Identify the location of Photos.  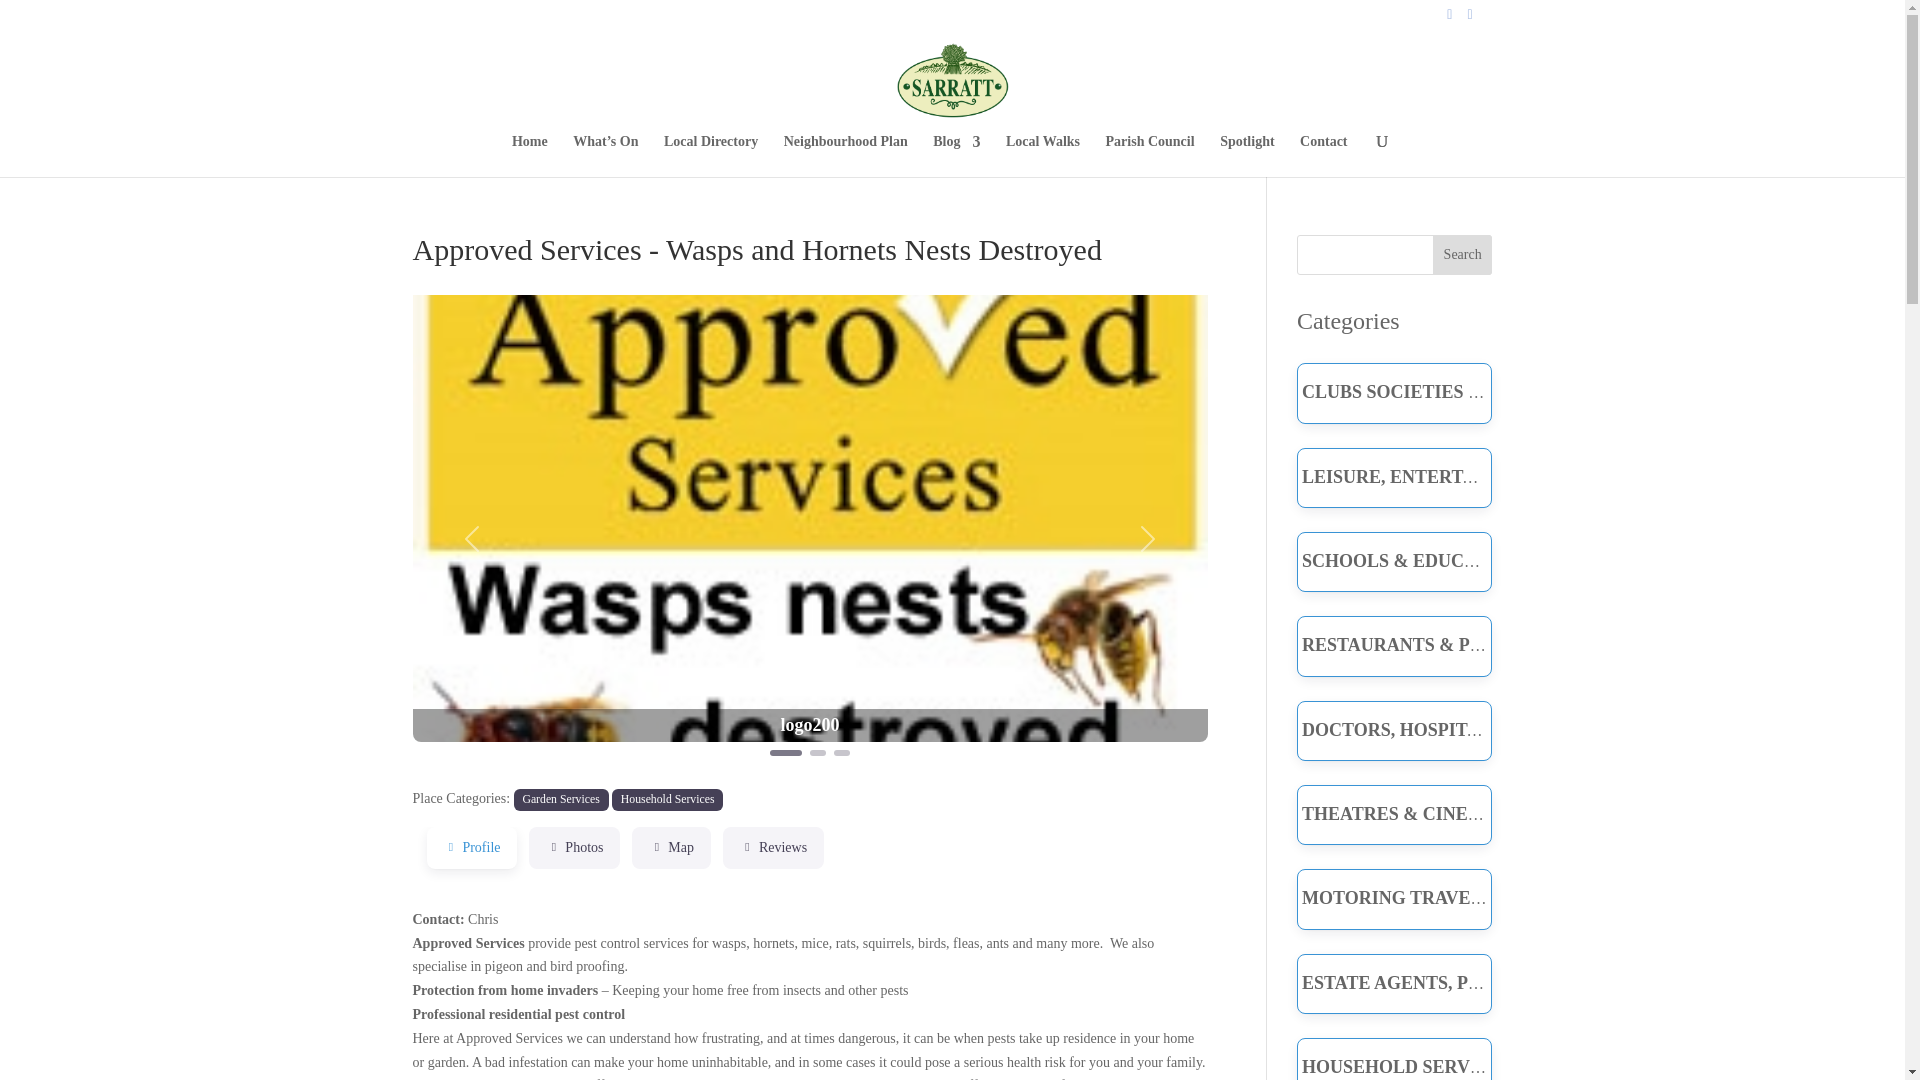
(574, 848).